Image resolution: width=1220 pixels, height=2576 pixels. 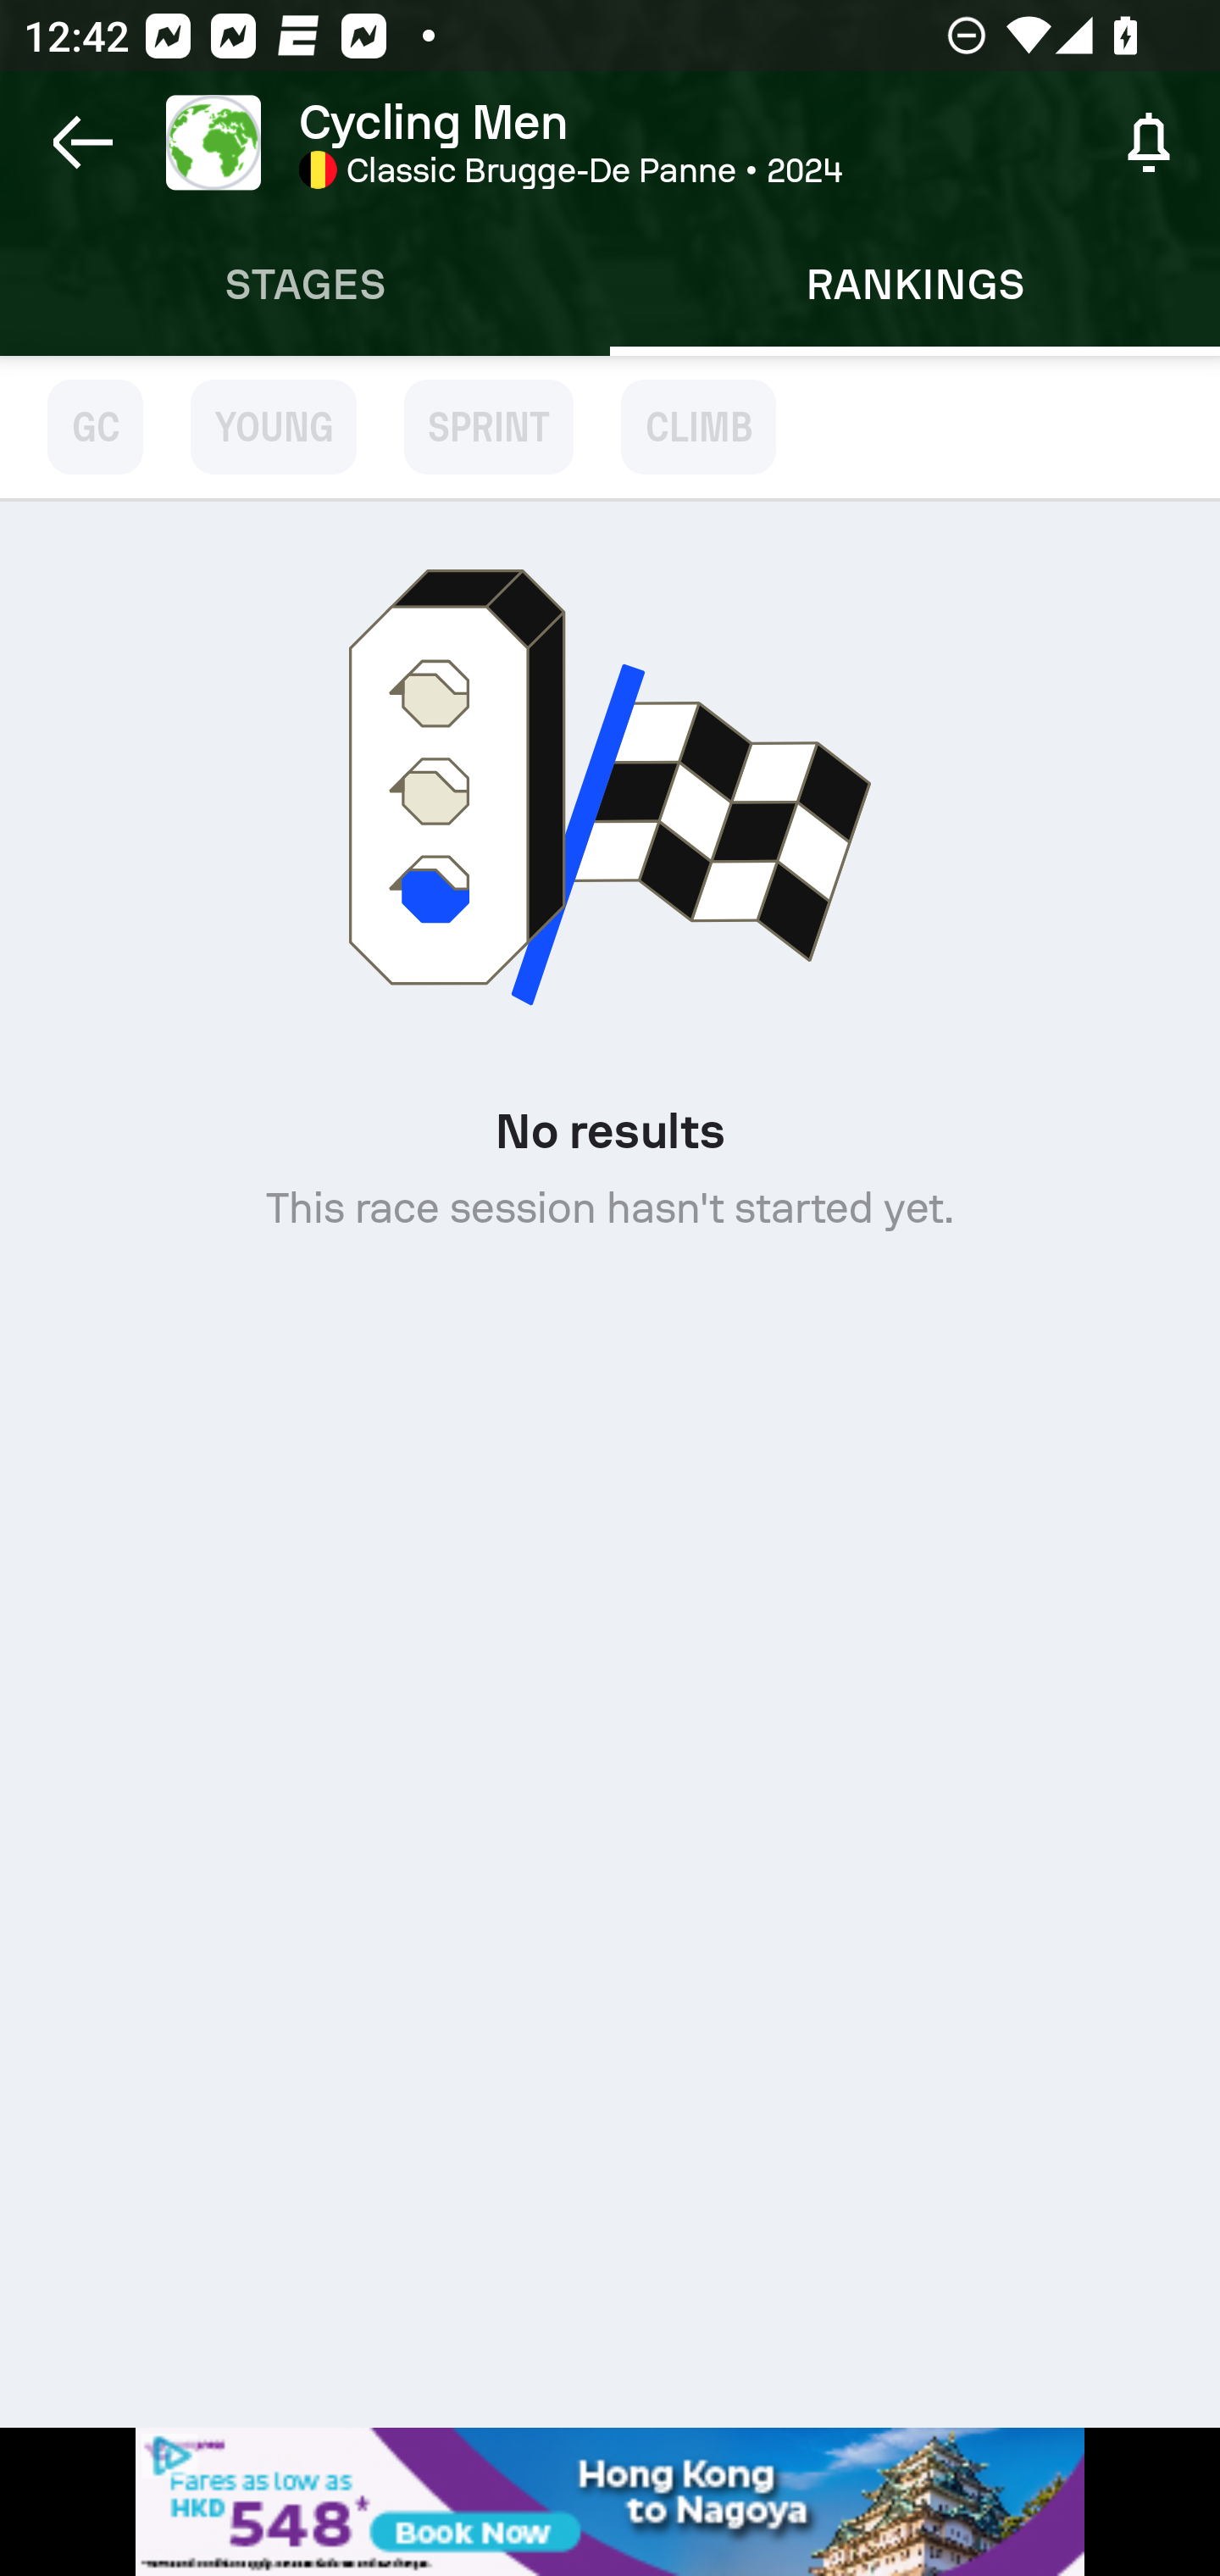 I want to click on Stages STAGES, so click(x=305, y=285).